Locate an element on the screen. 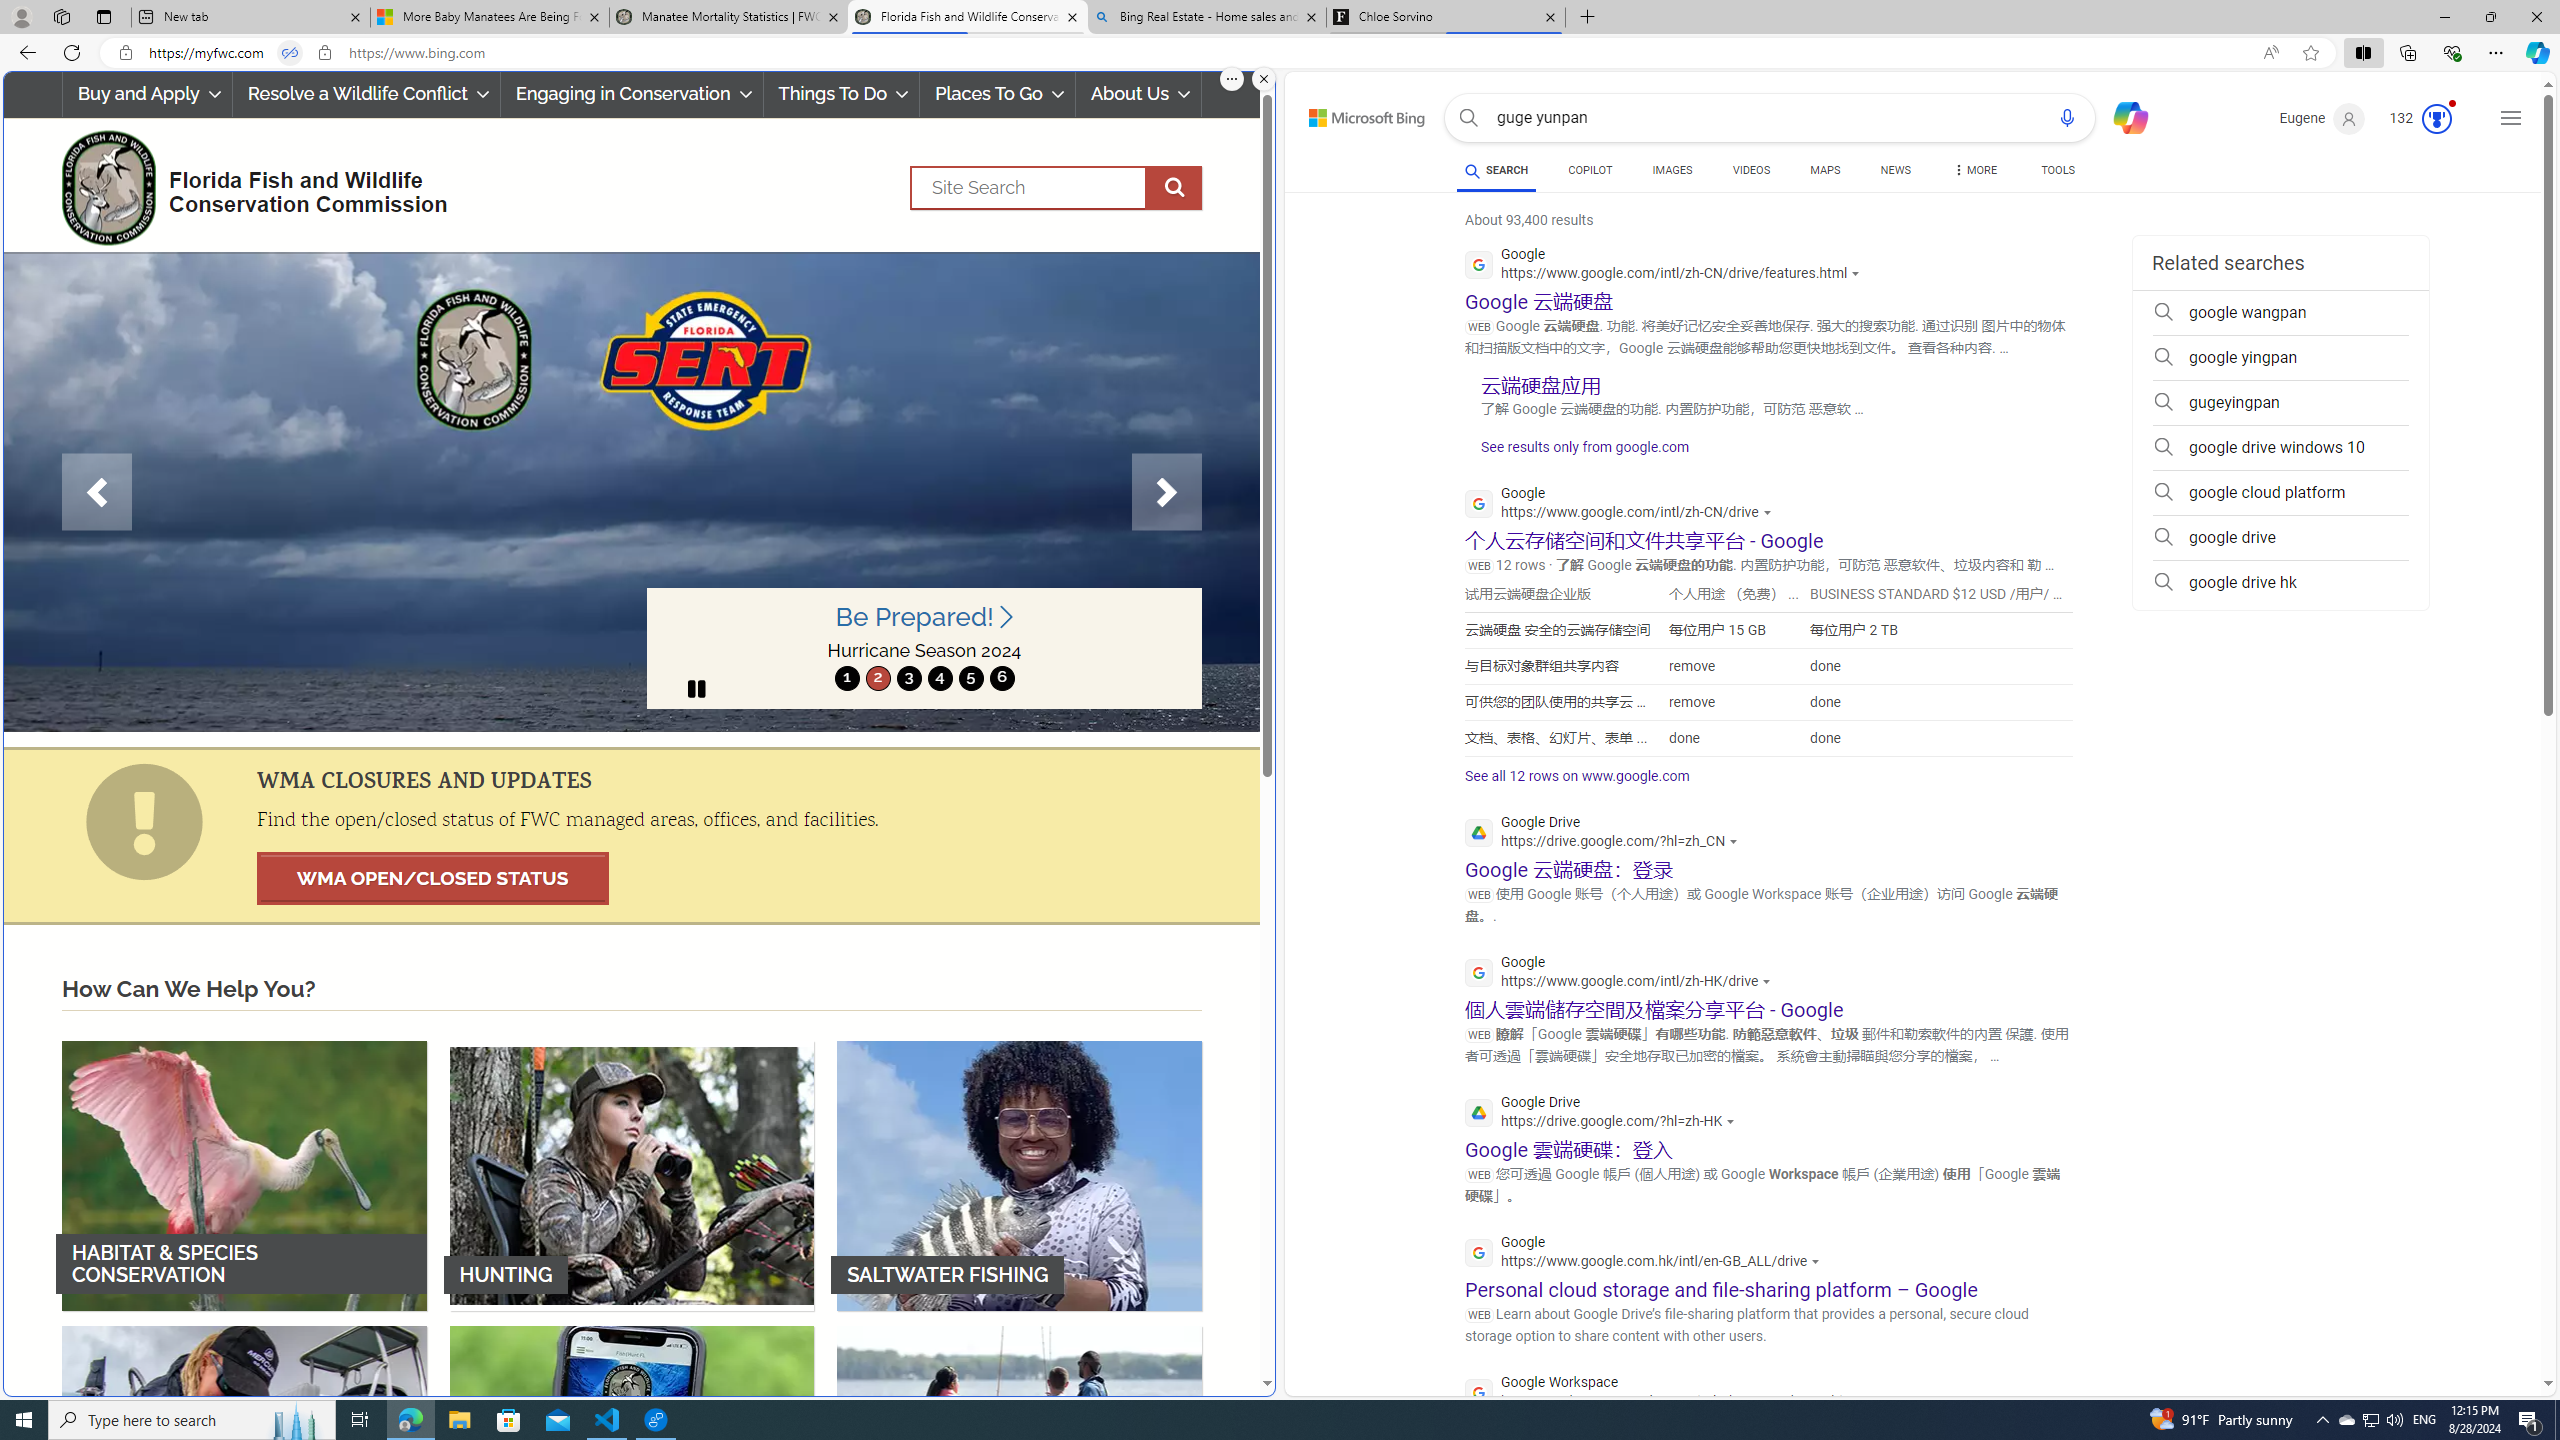 The width and height of the screenshot is (2560, 1440). MORE is located at coordinates (1975, 173).